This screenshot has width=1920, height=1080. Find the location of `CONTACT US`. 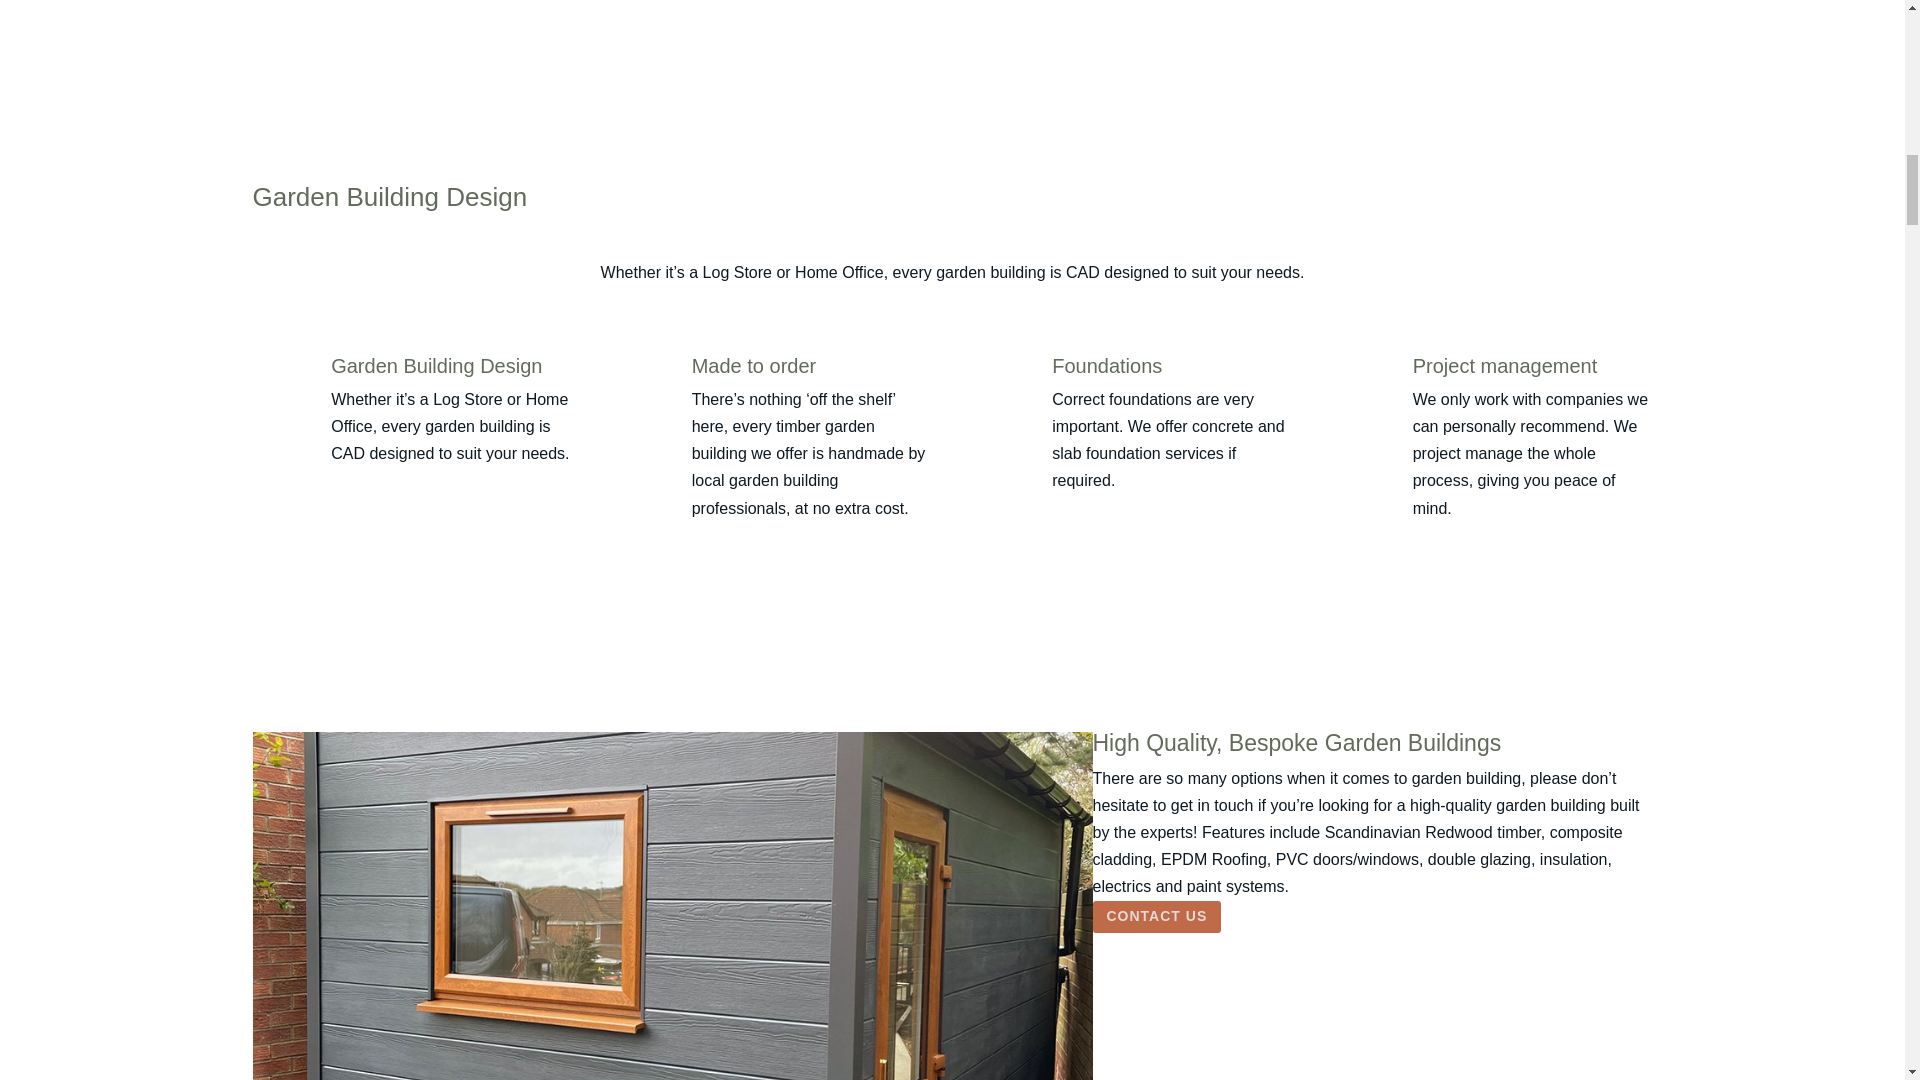

CONTACT US is located at coordinates (1156, 916).